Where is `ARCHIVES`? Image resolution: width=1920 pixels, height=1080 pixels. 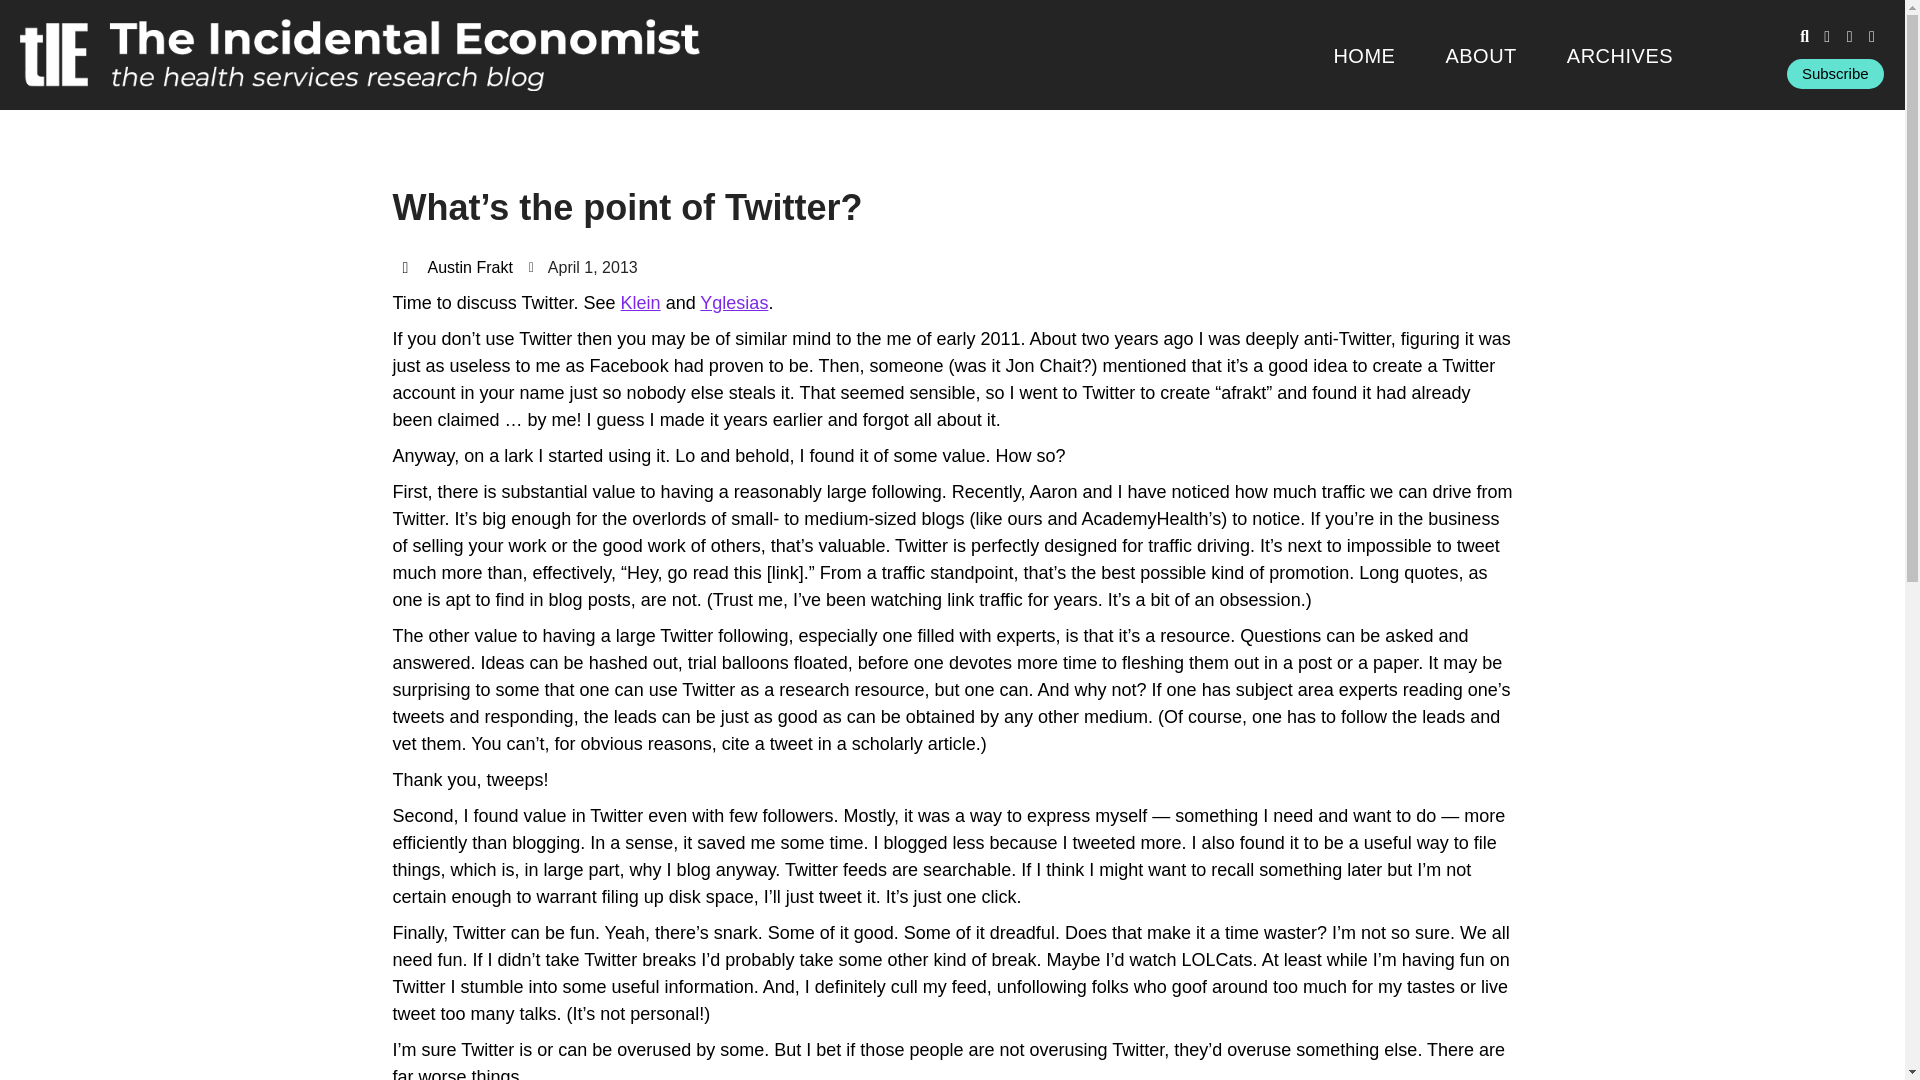 ARCHIVES is located at coordinates (1620, 55).